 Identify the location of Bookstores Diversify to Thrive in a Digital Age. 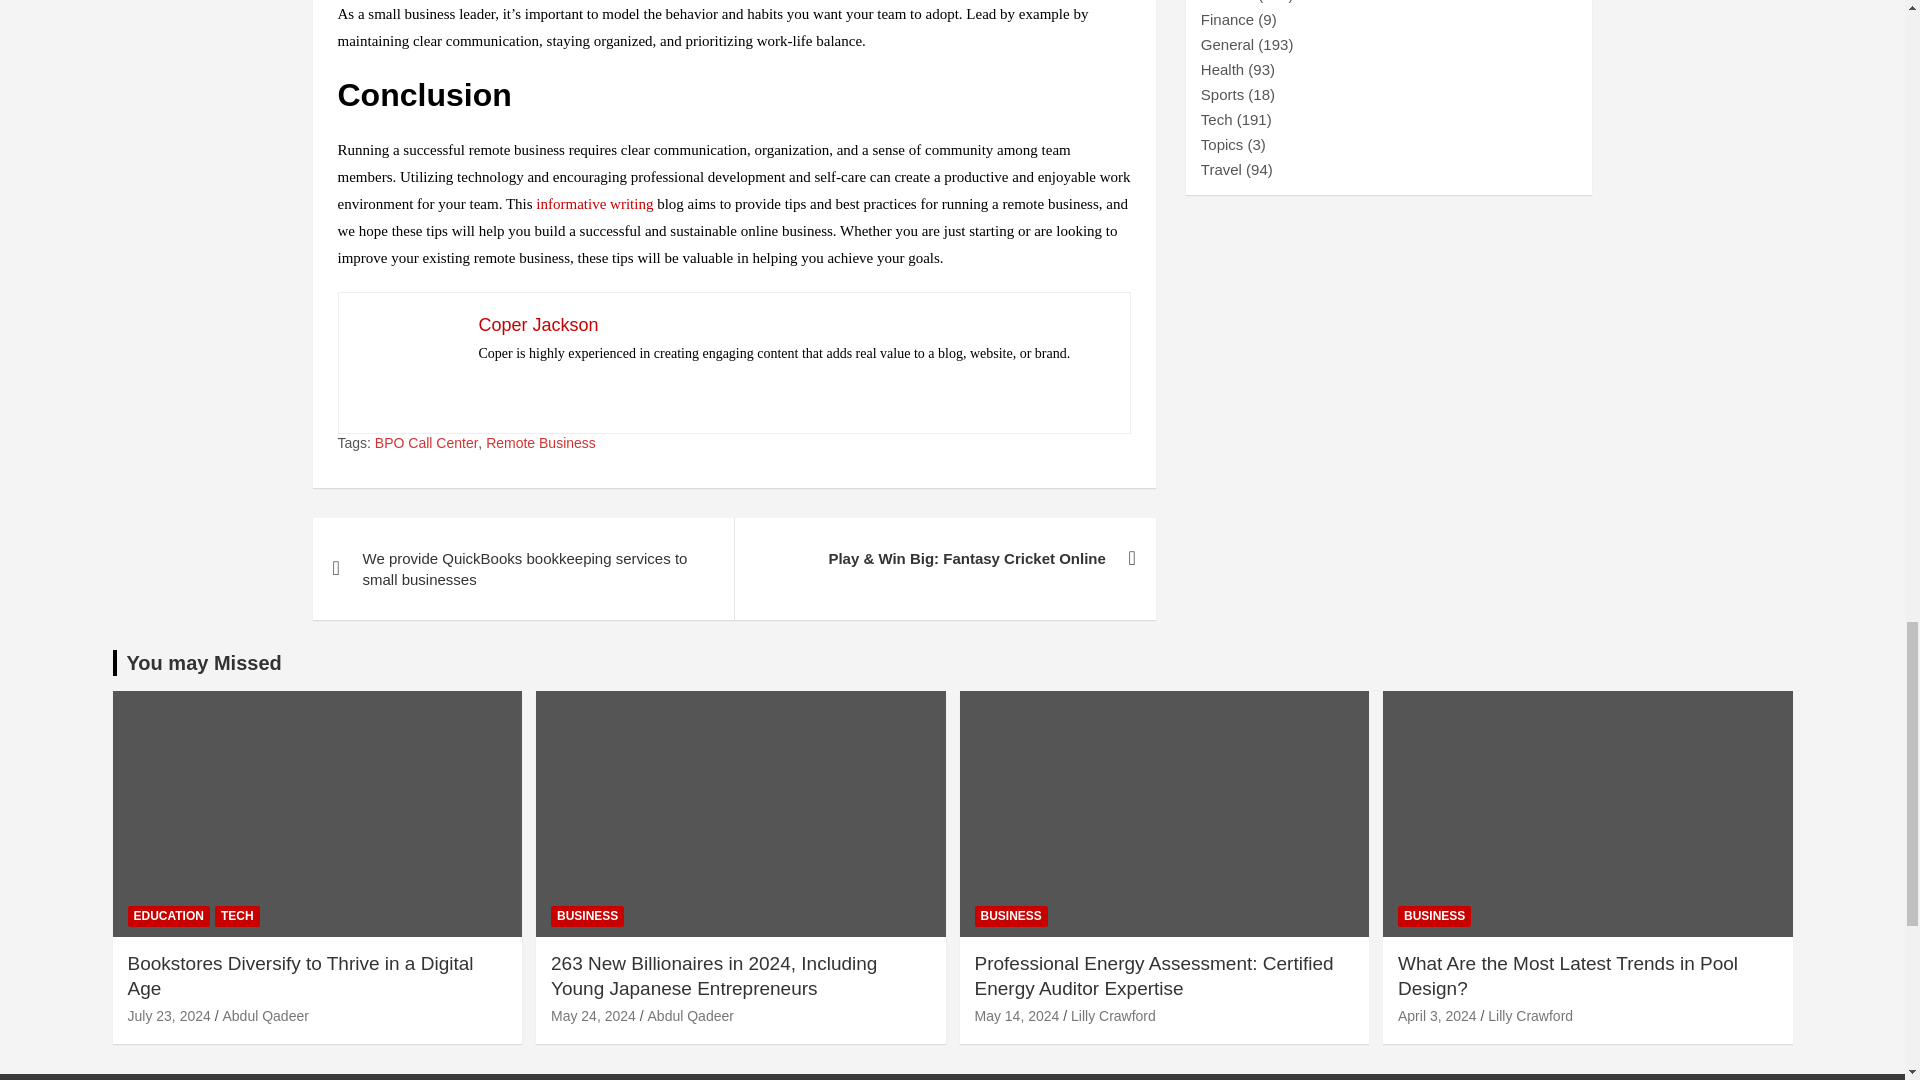
(170, 1015).